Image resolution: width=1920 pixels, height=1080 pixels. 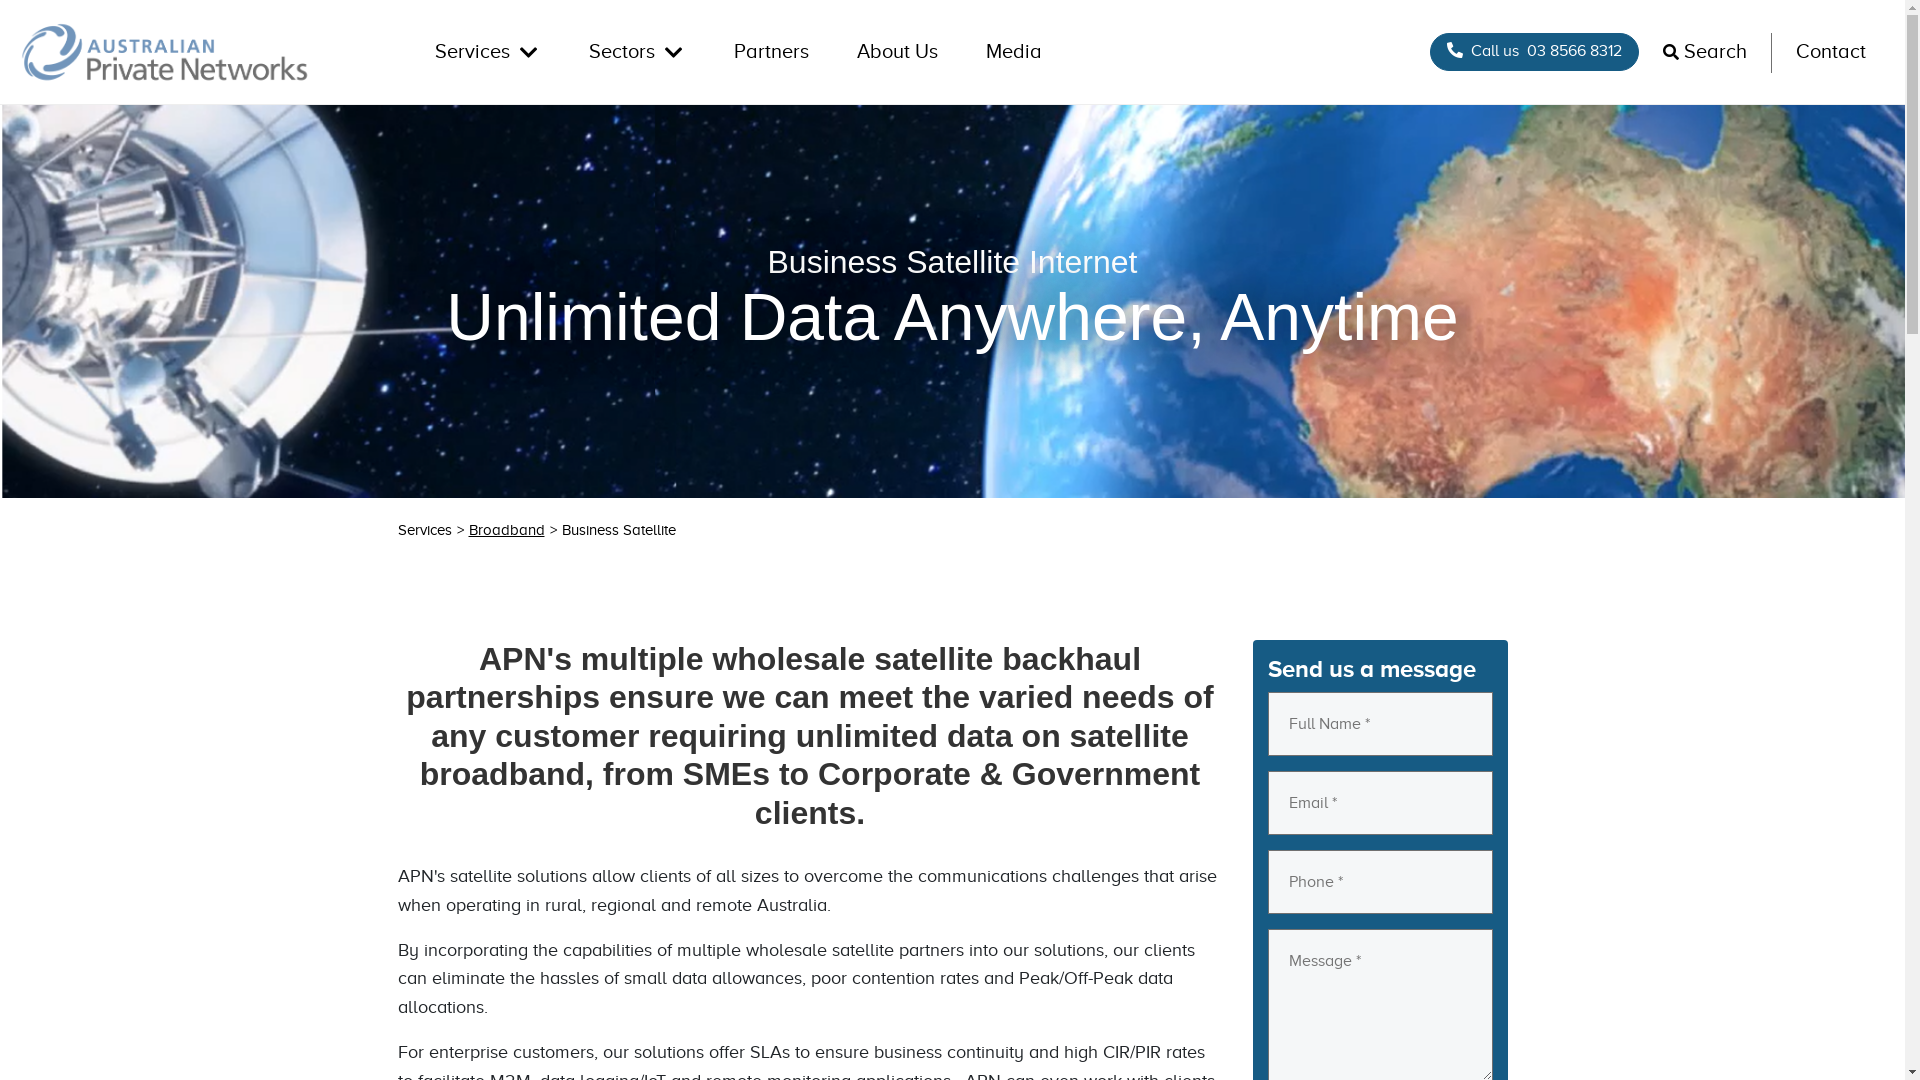 I want to click on Broadband, so click(x=506, y=530).